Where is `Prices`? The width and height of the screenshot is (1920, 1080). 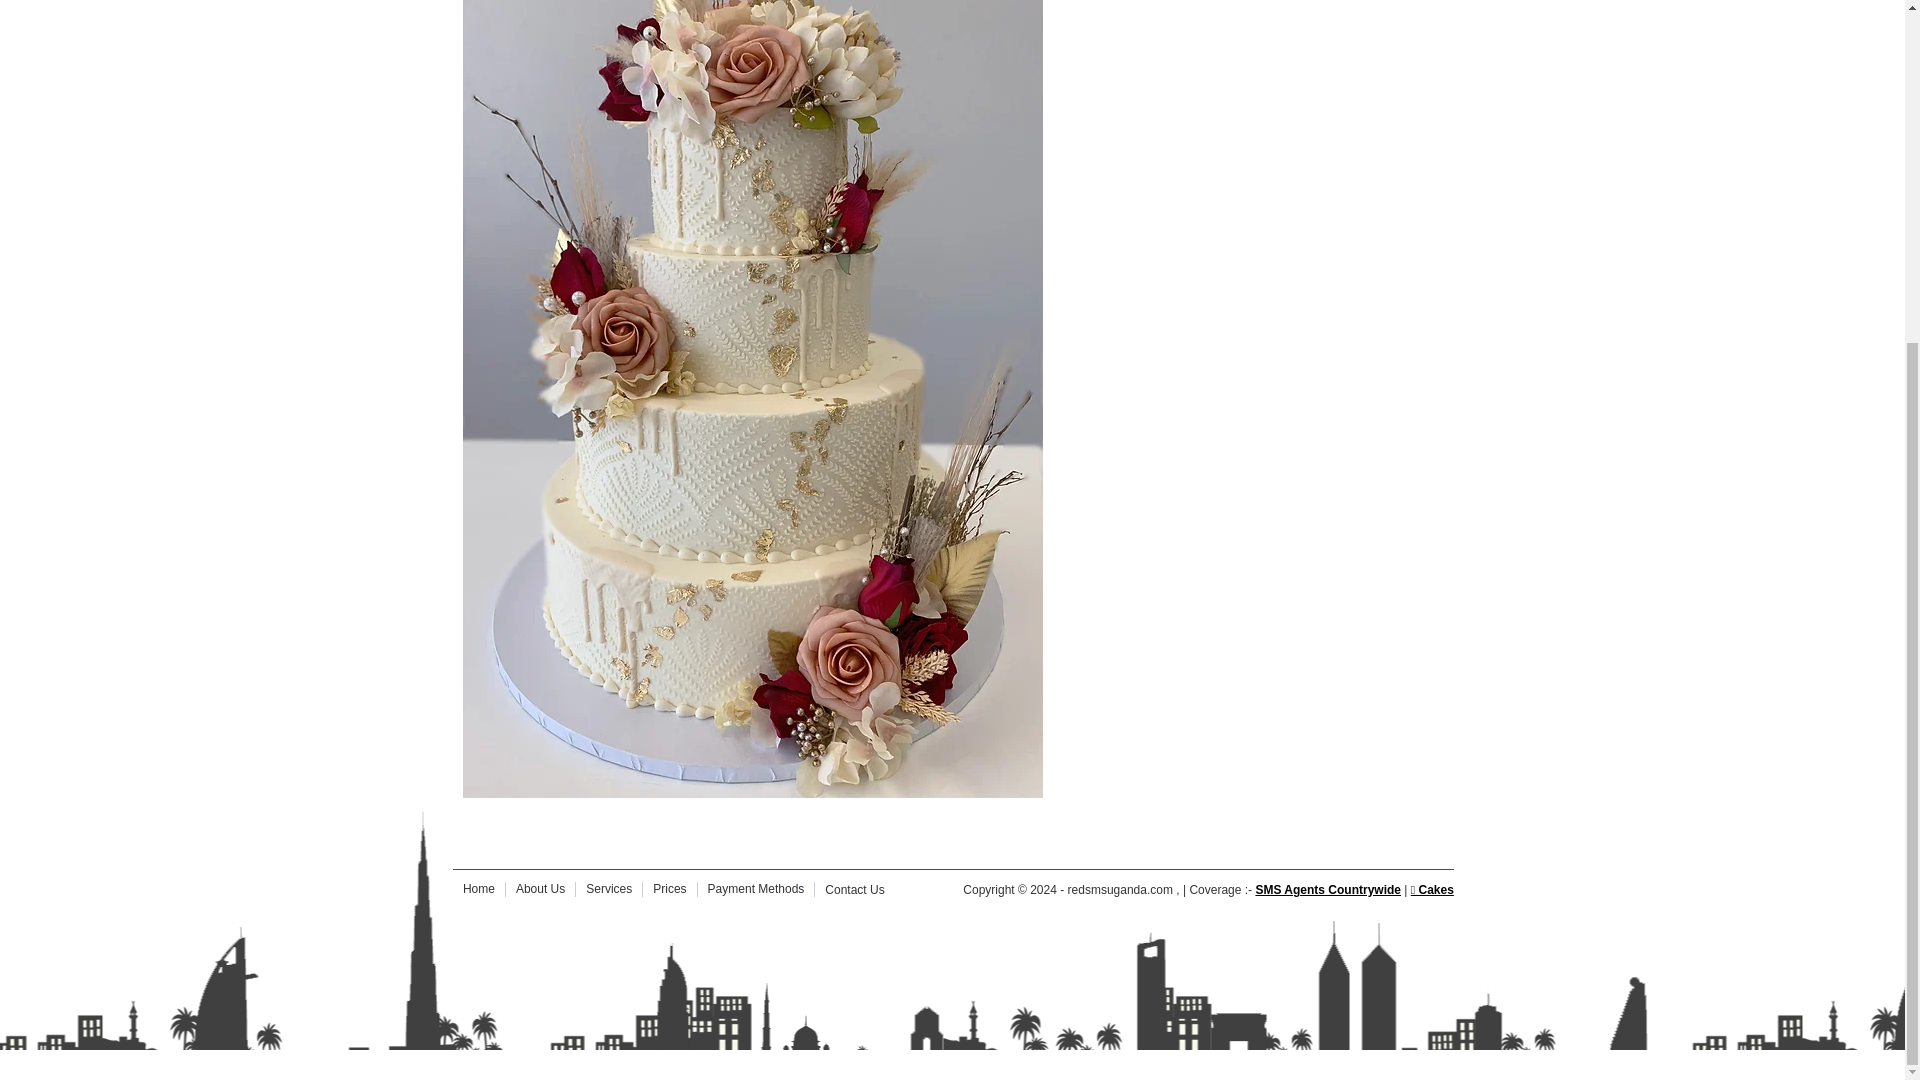
Prices is located at coordinates (669, 889).